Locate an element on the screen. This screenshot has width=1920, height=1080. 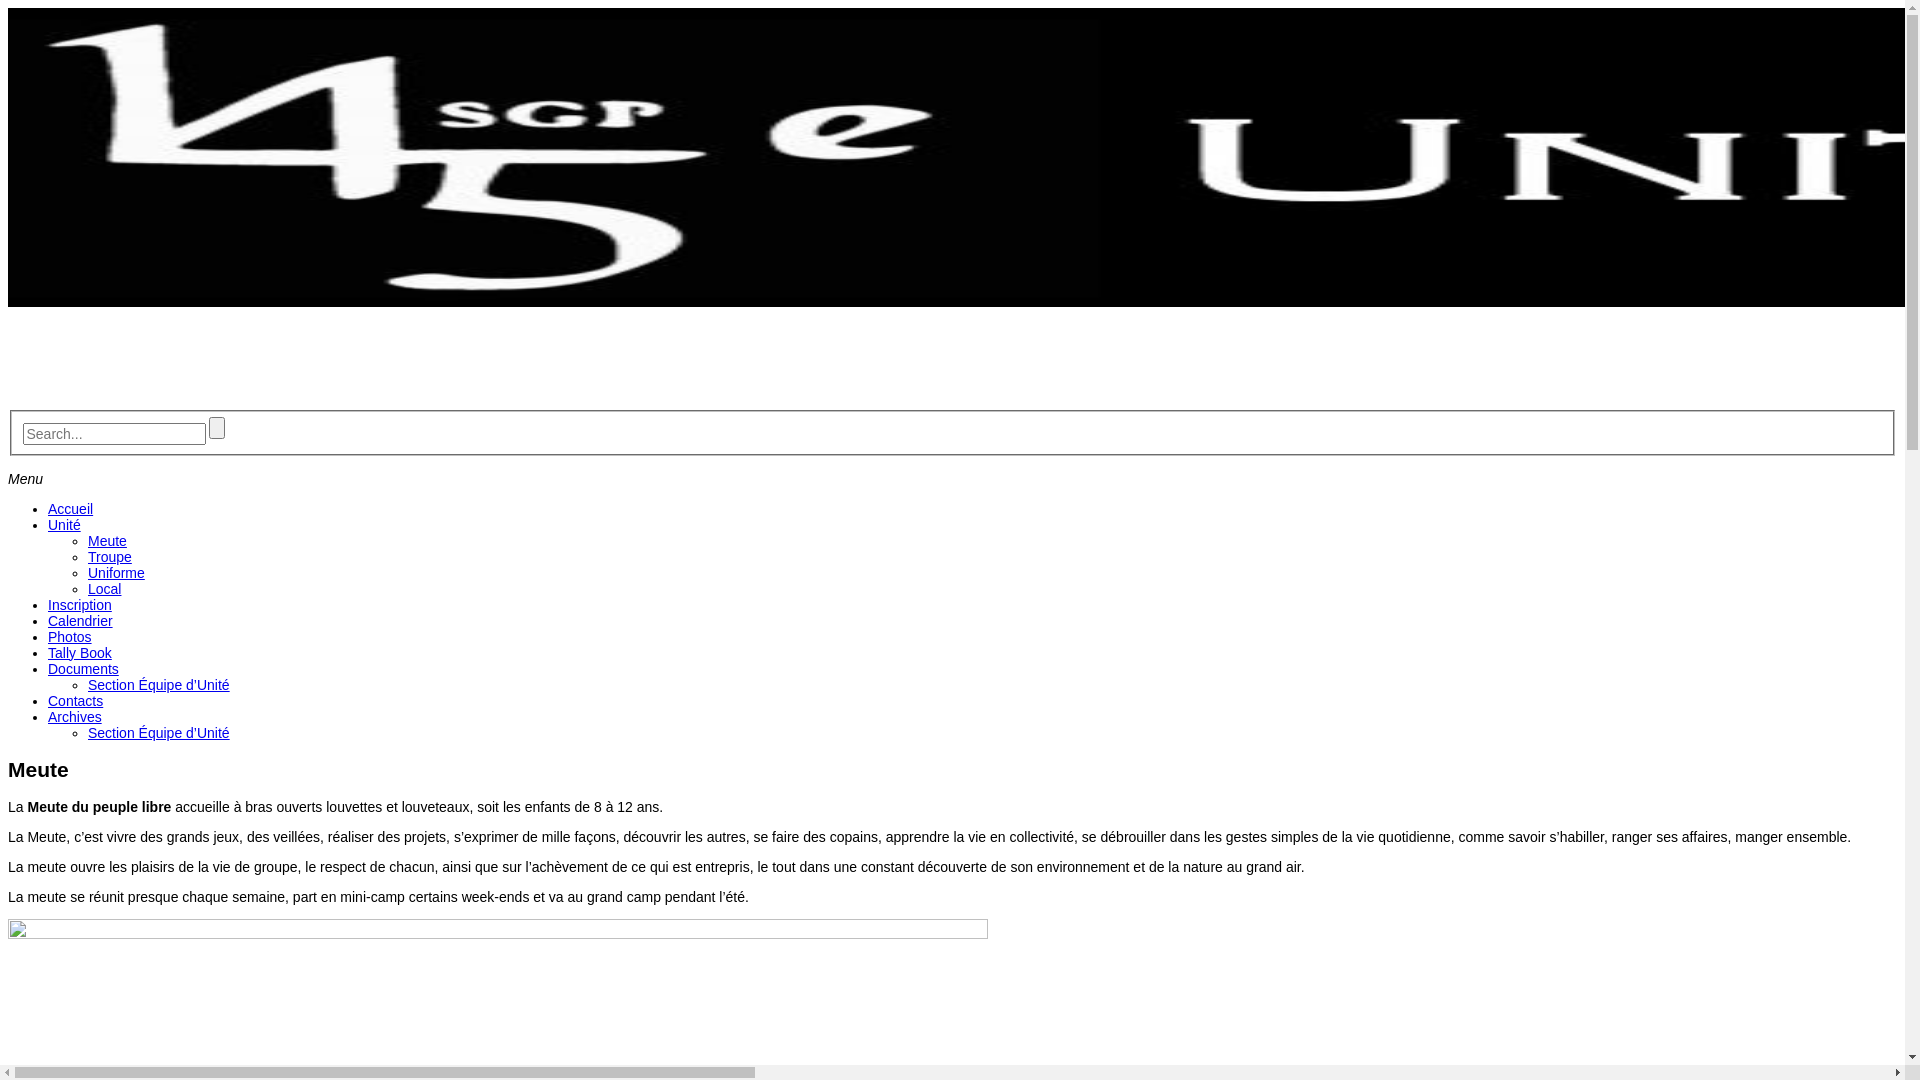
Inscription is located at coordinates (80, 604).